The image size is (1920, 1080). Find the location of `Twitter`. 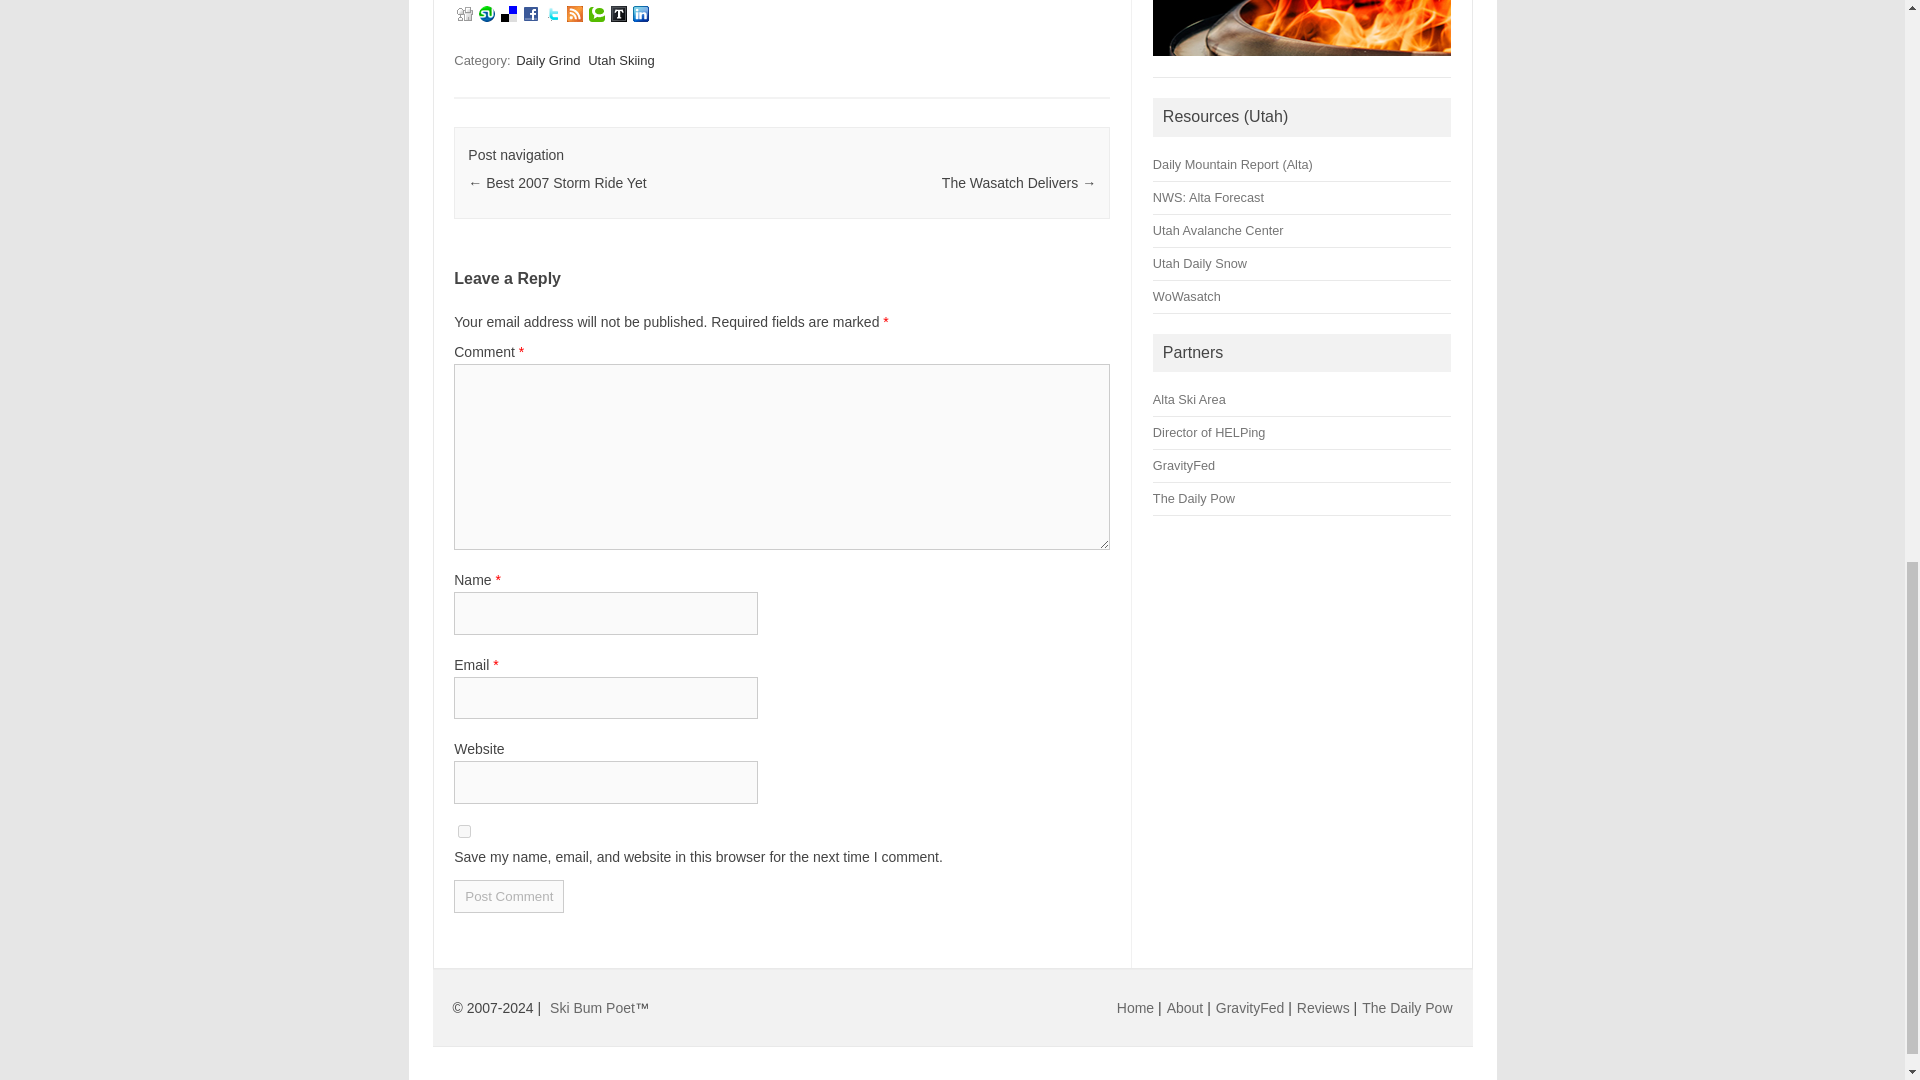

Twitter is located at coordinates (552, 14).